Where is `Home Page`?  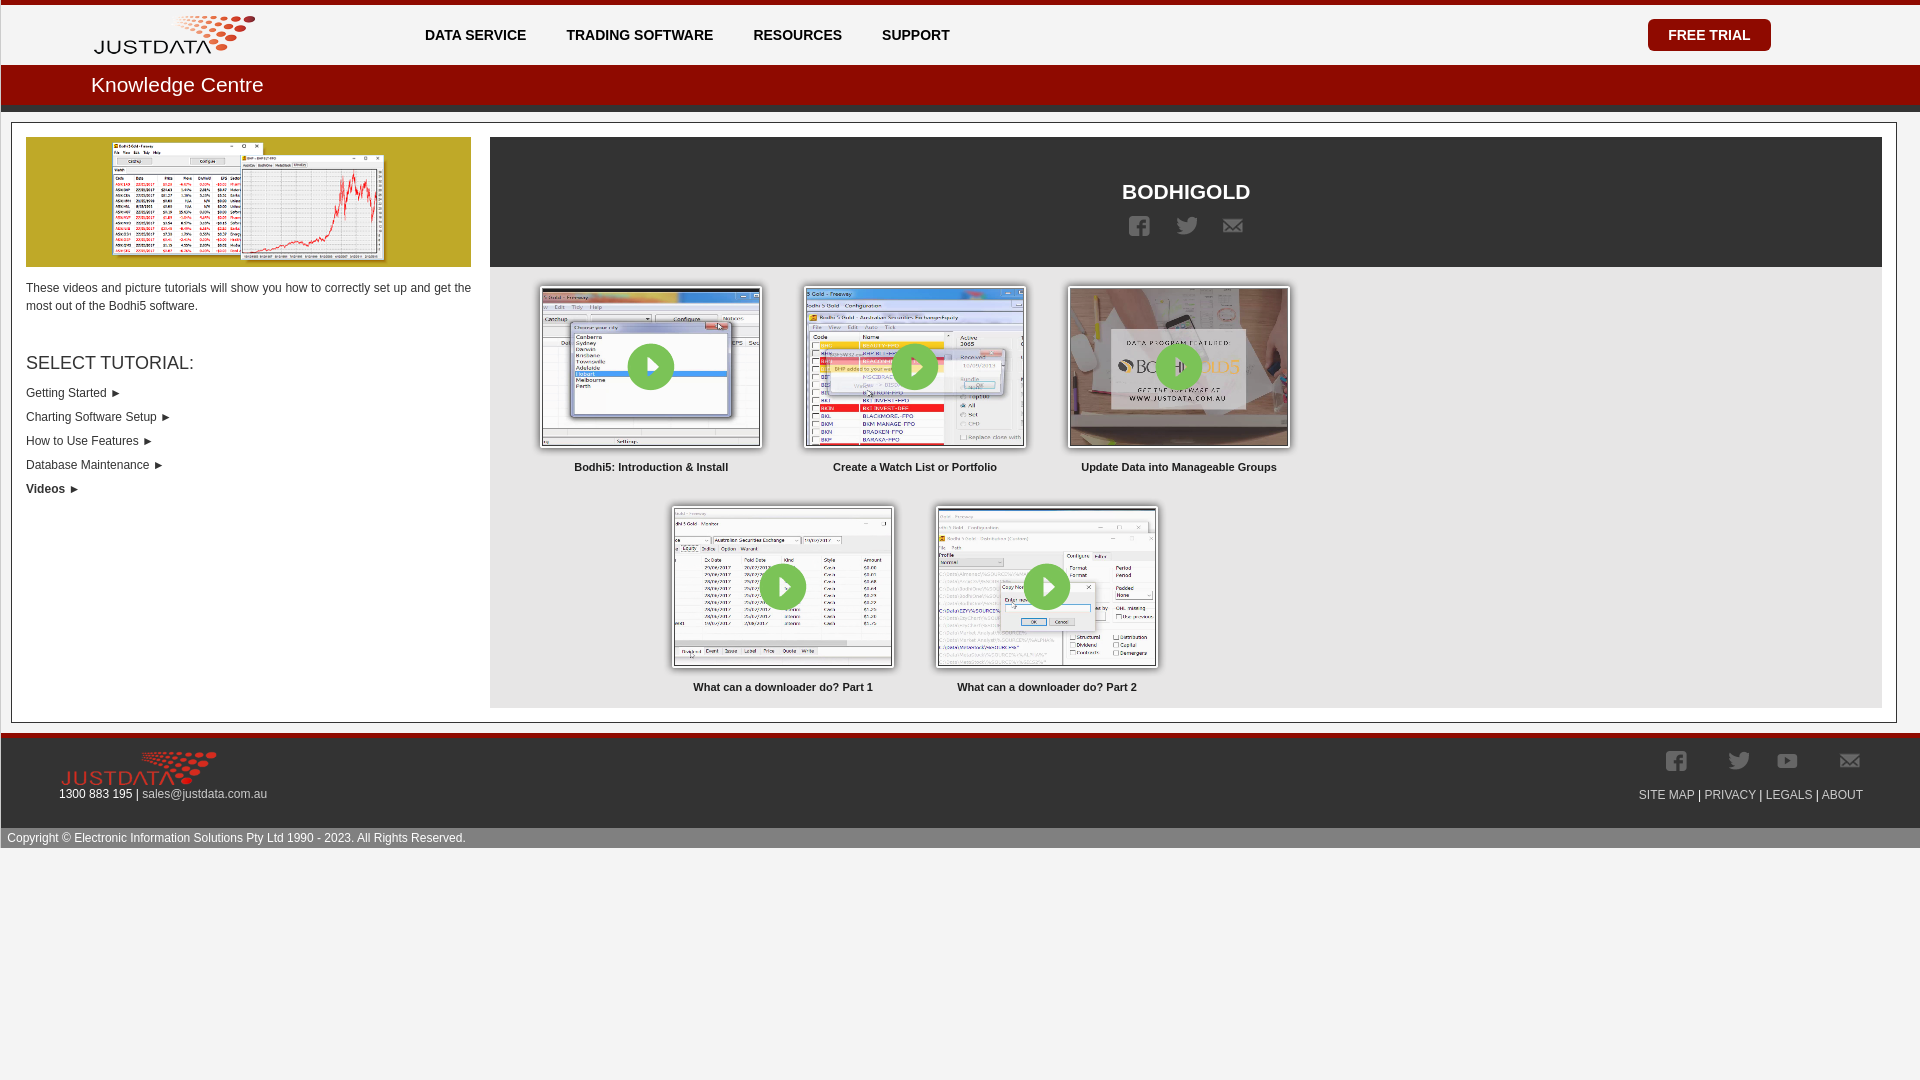 Home Page is located at coordinates (174, 35).